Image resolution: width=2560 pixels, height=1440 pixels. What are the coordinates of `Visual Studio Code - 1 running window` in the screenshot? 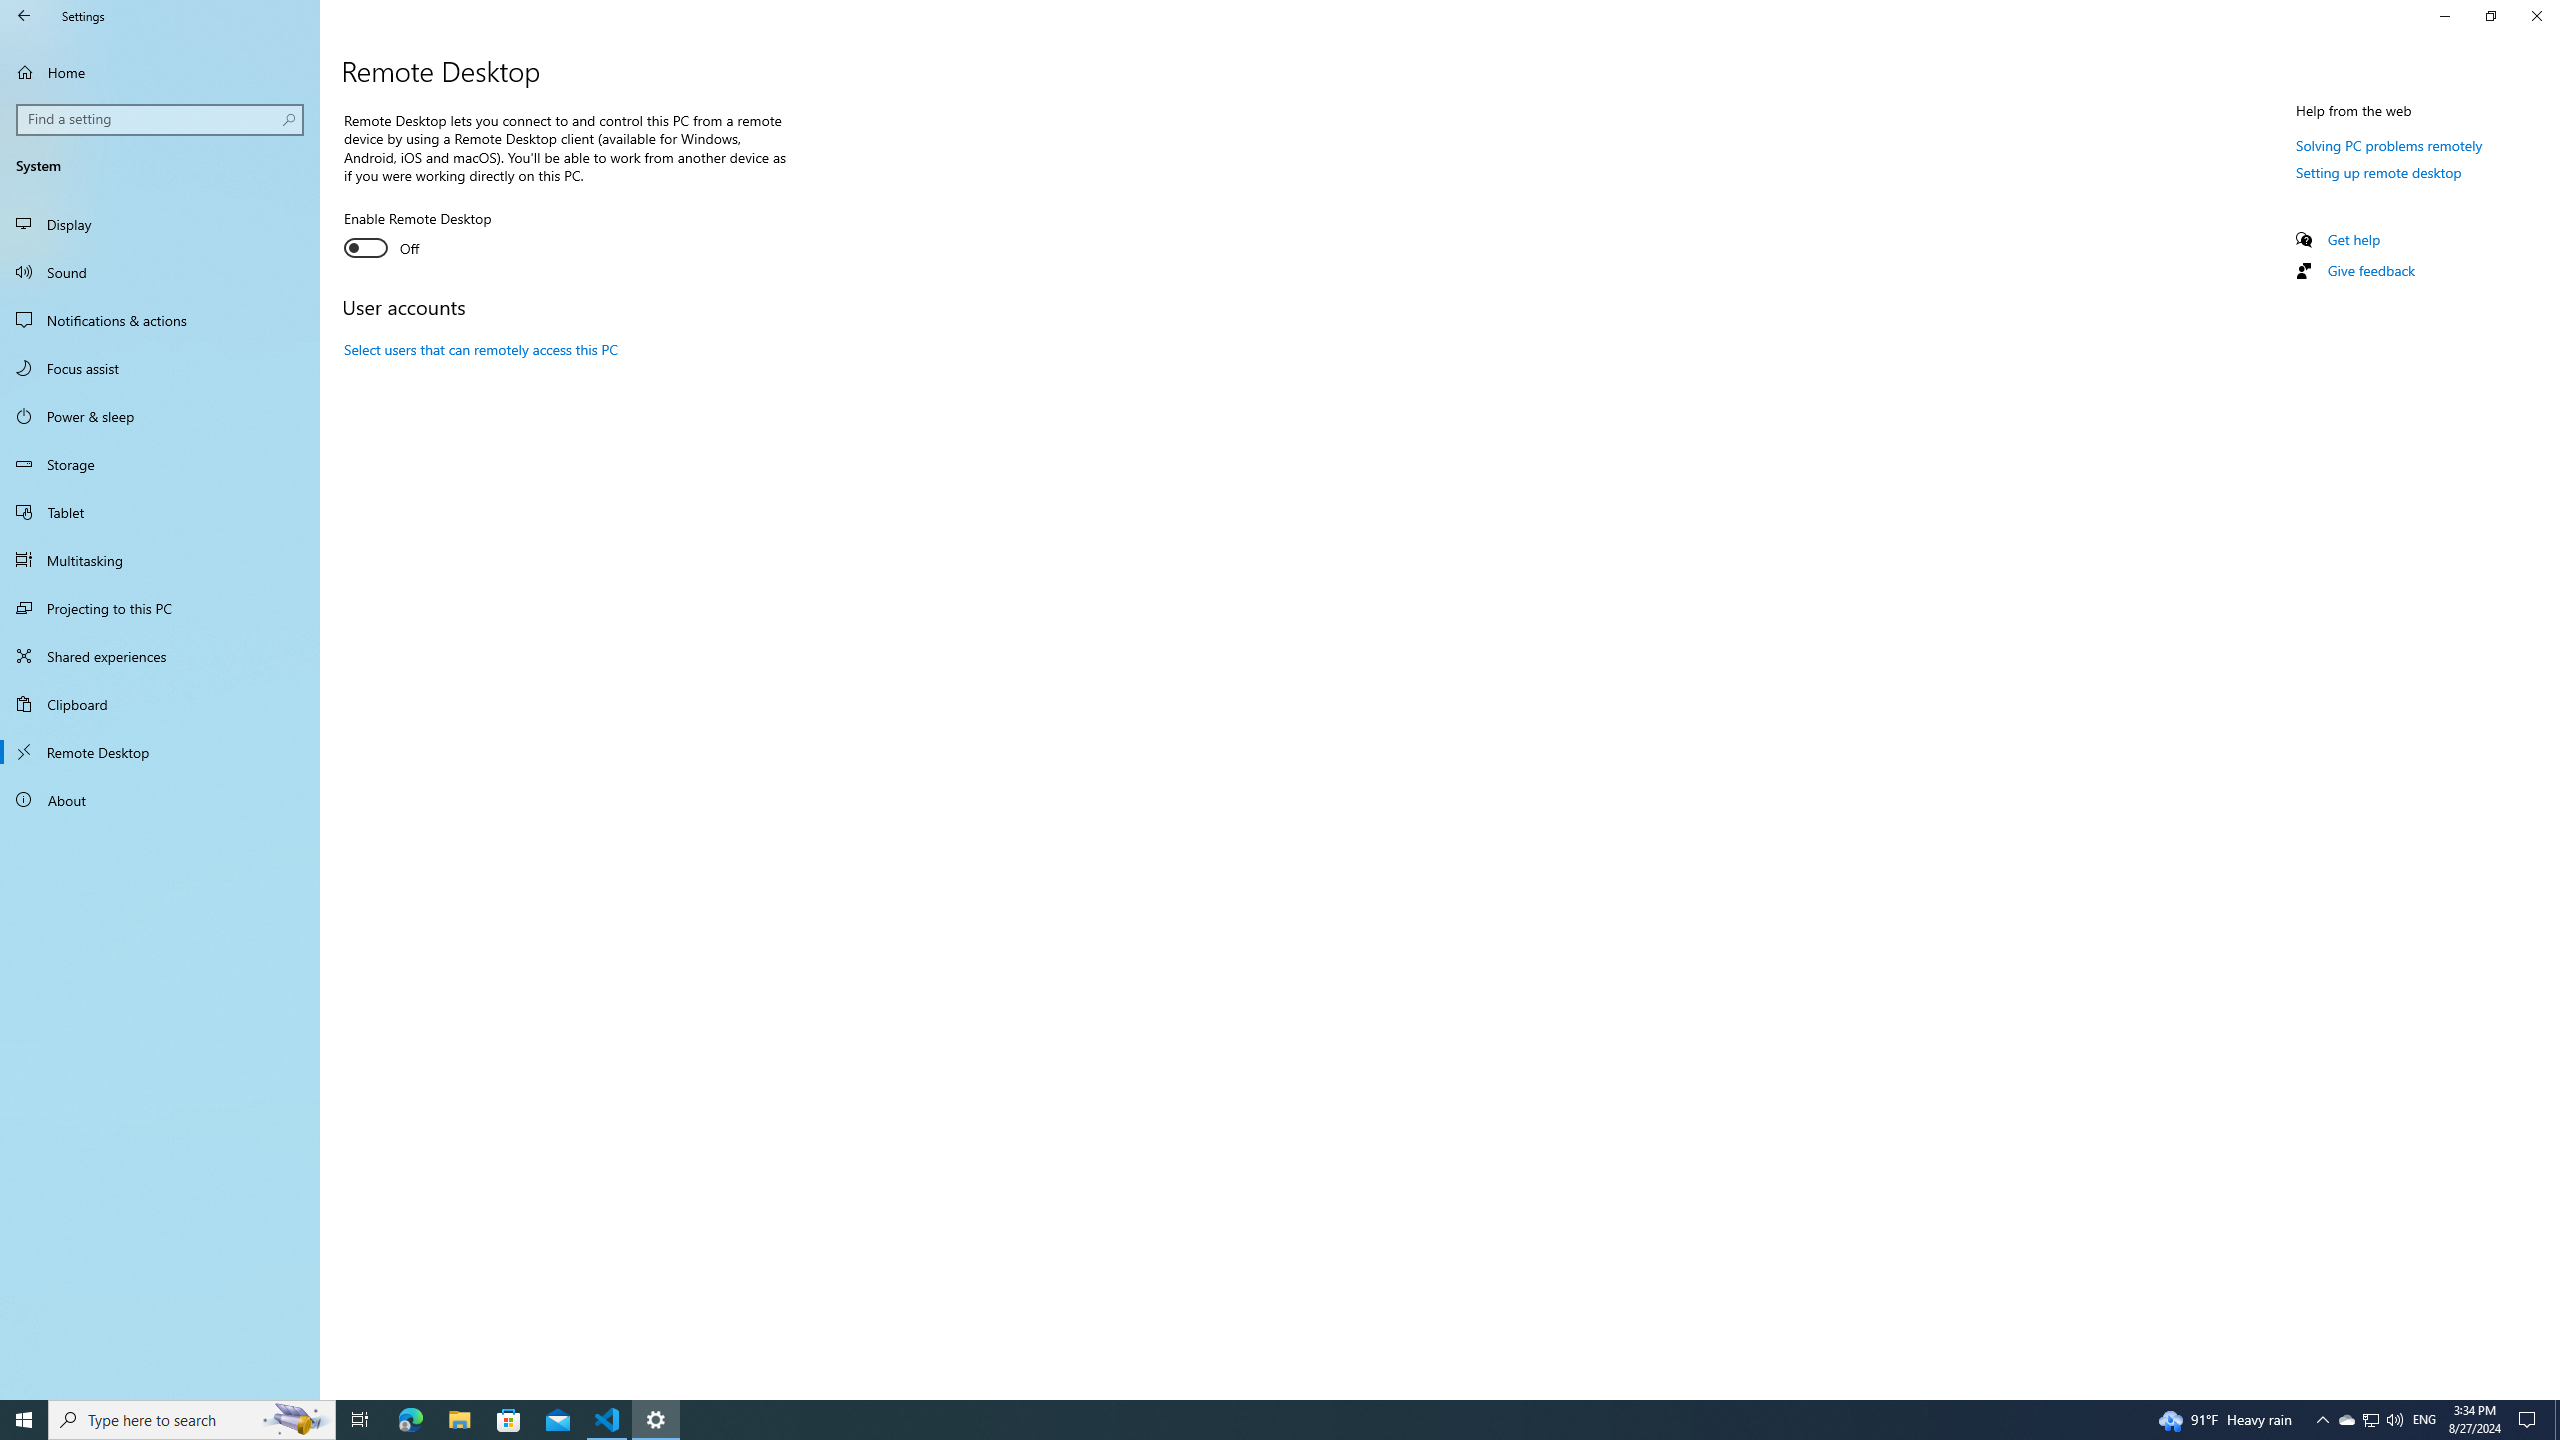 It's located at (608, 1420).